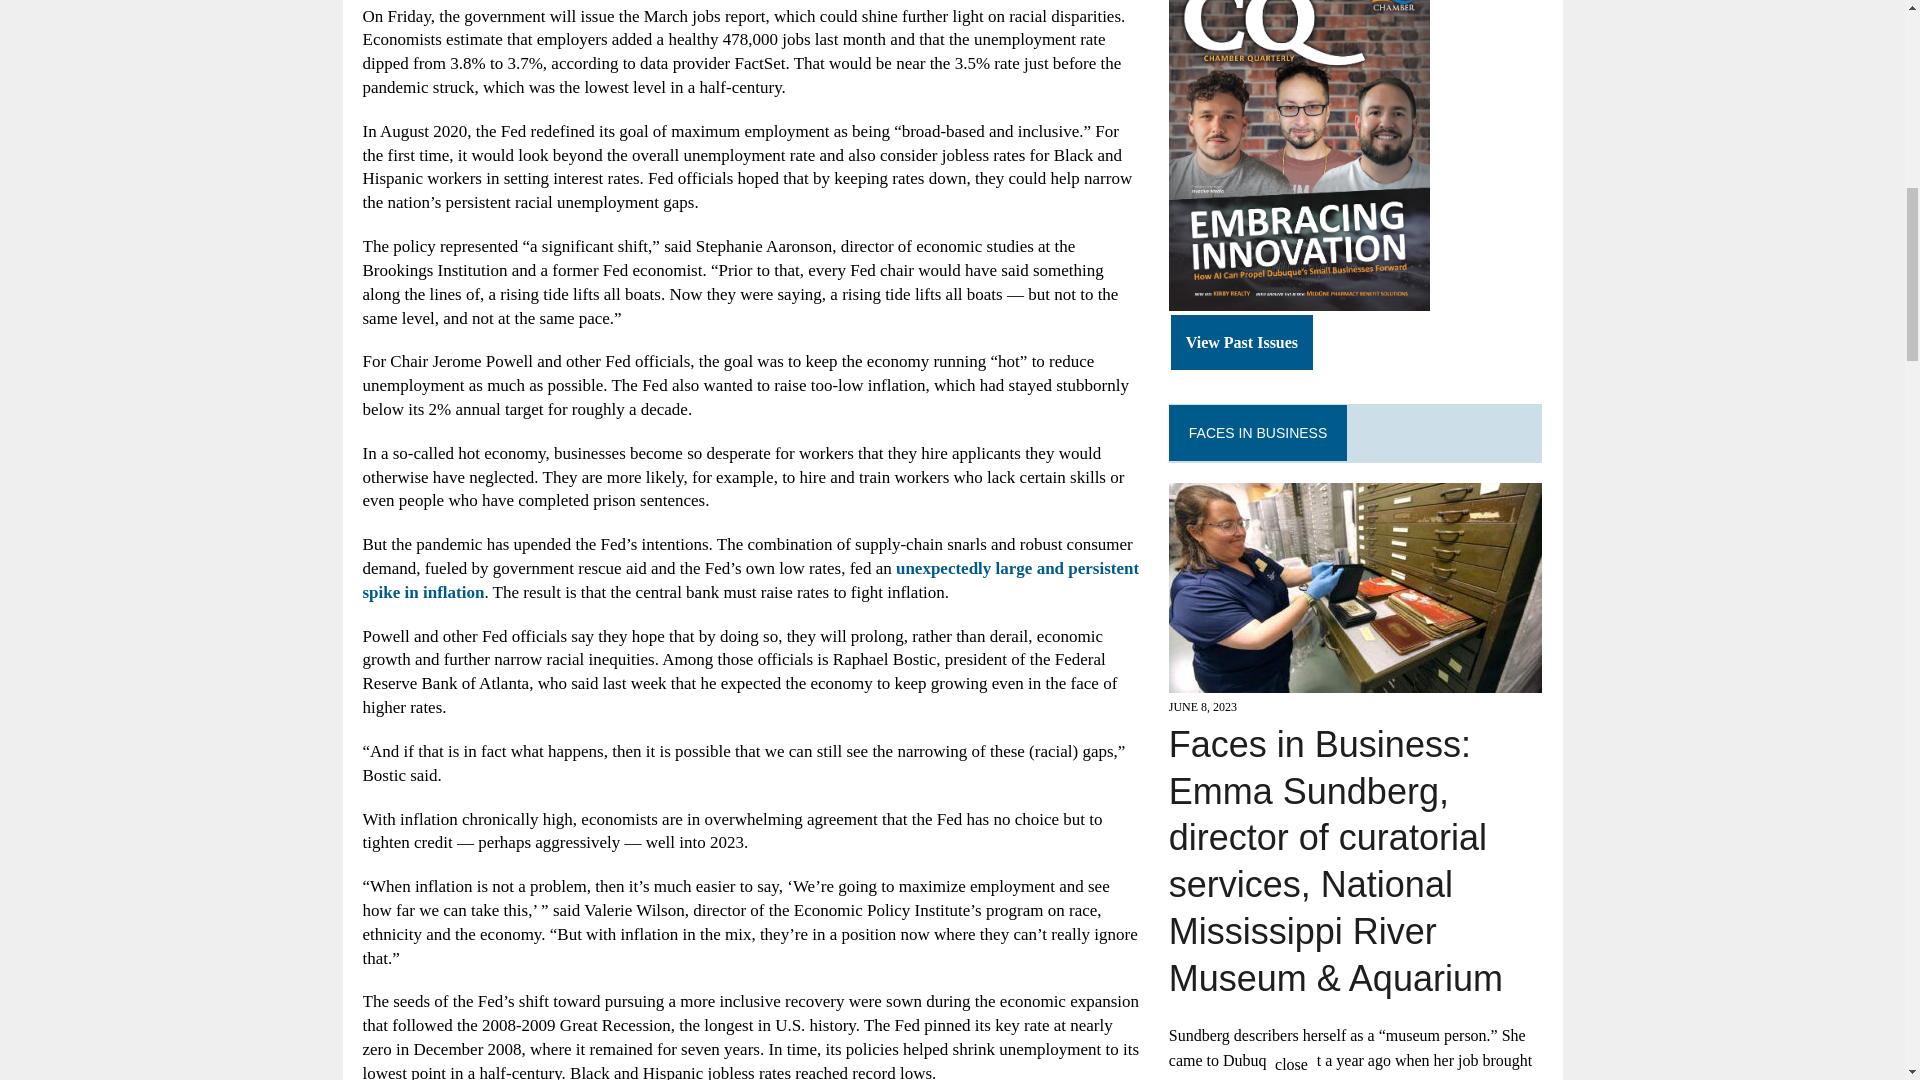 This screenshot has height=1080, width=1920. I want to click on unexpectedly large and persistent spike in inflation, so click(750, 580).